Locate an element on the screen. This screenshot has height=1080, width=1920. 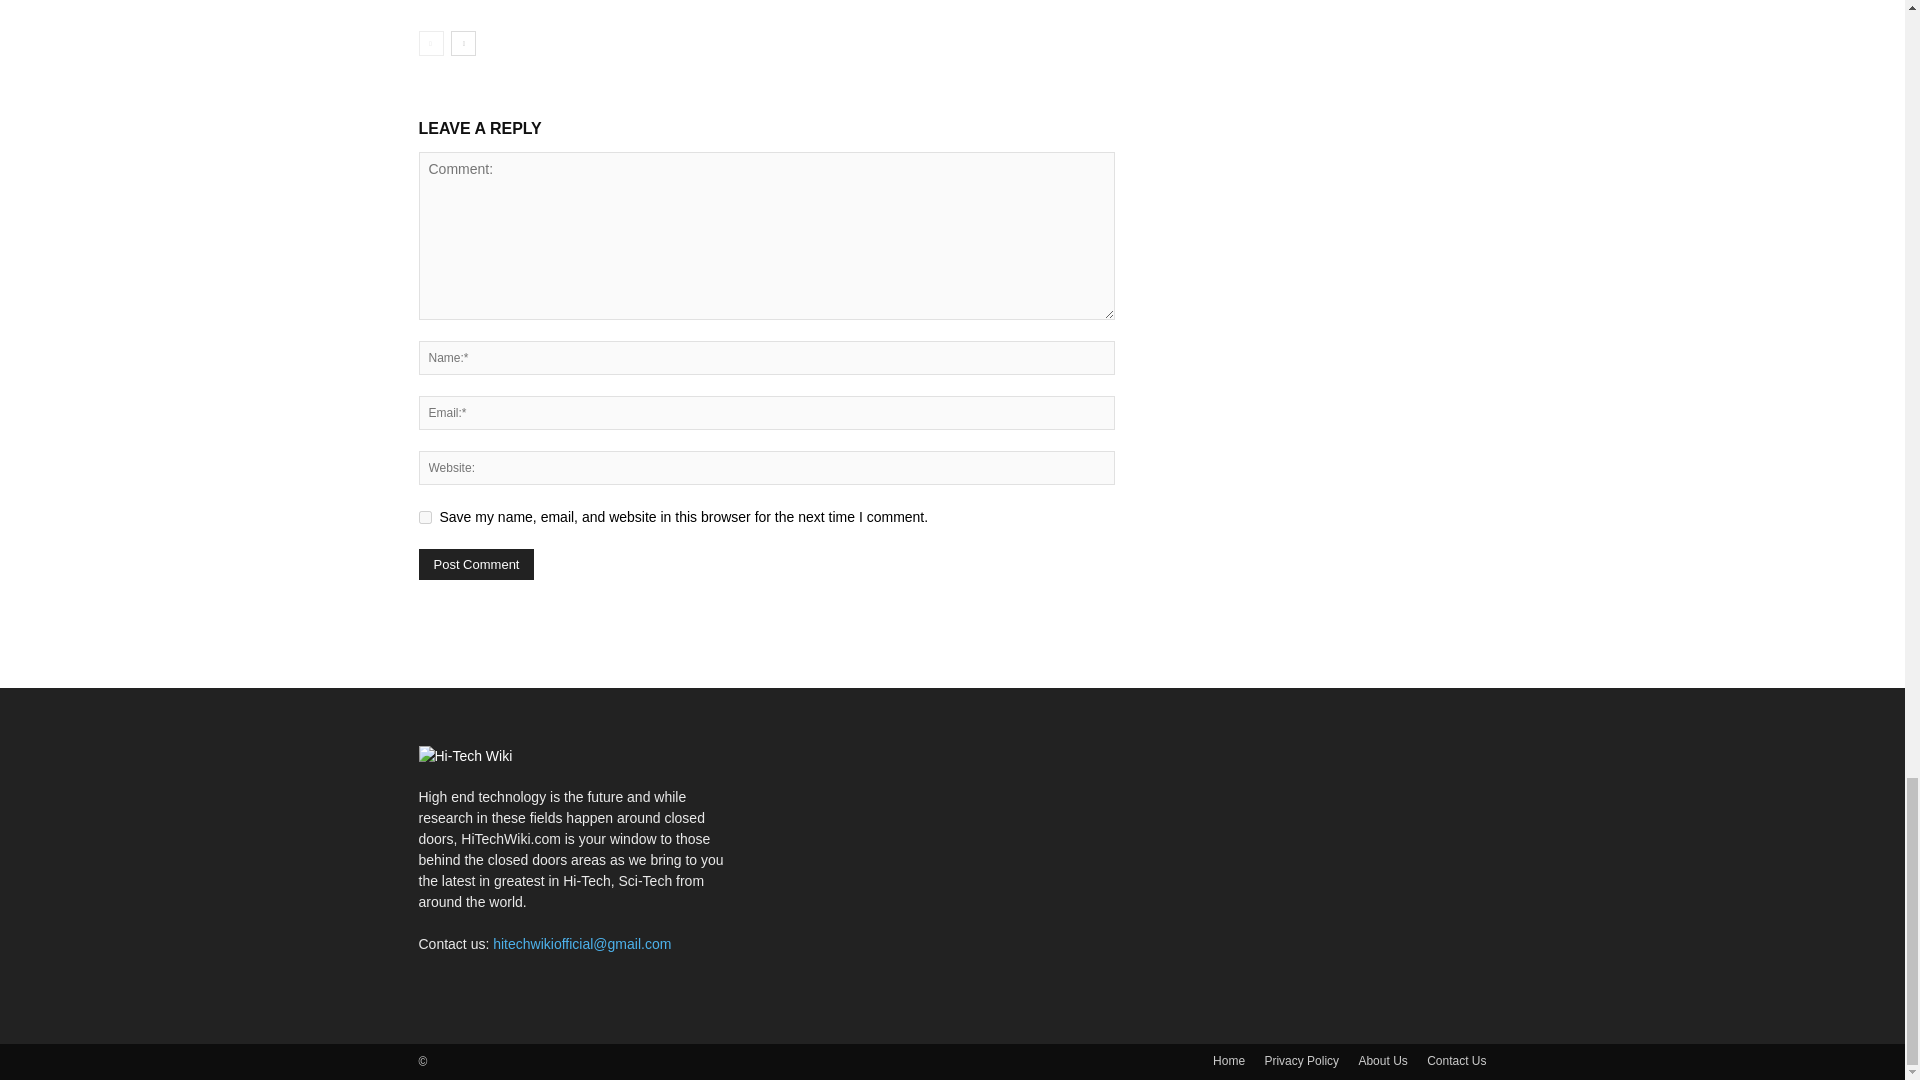
yes is located at coordinates (424, 516).